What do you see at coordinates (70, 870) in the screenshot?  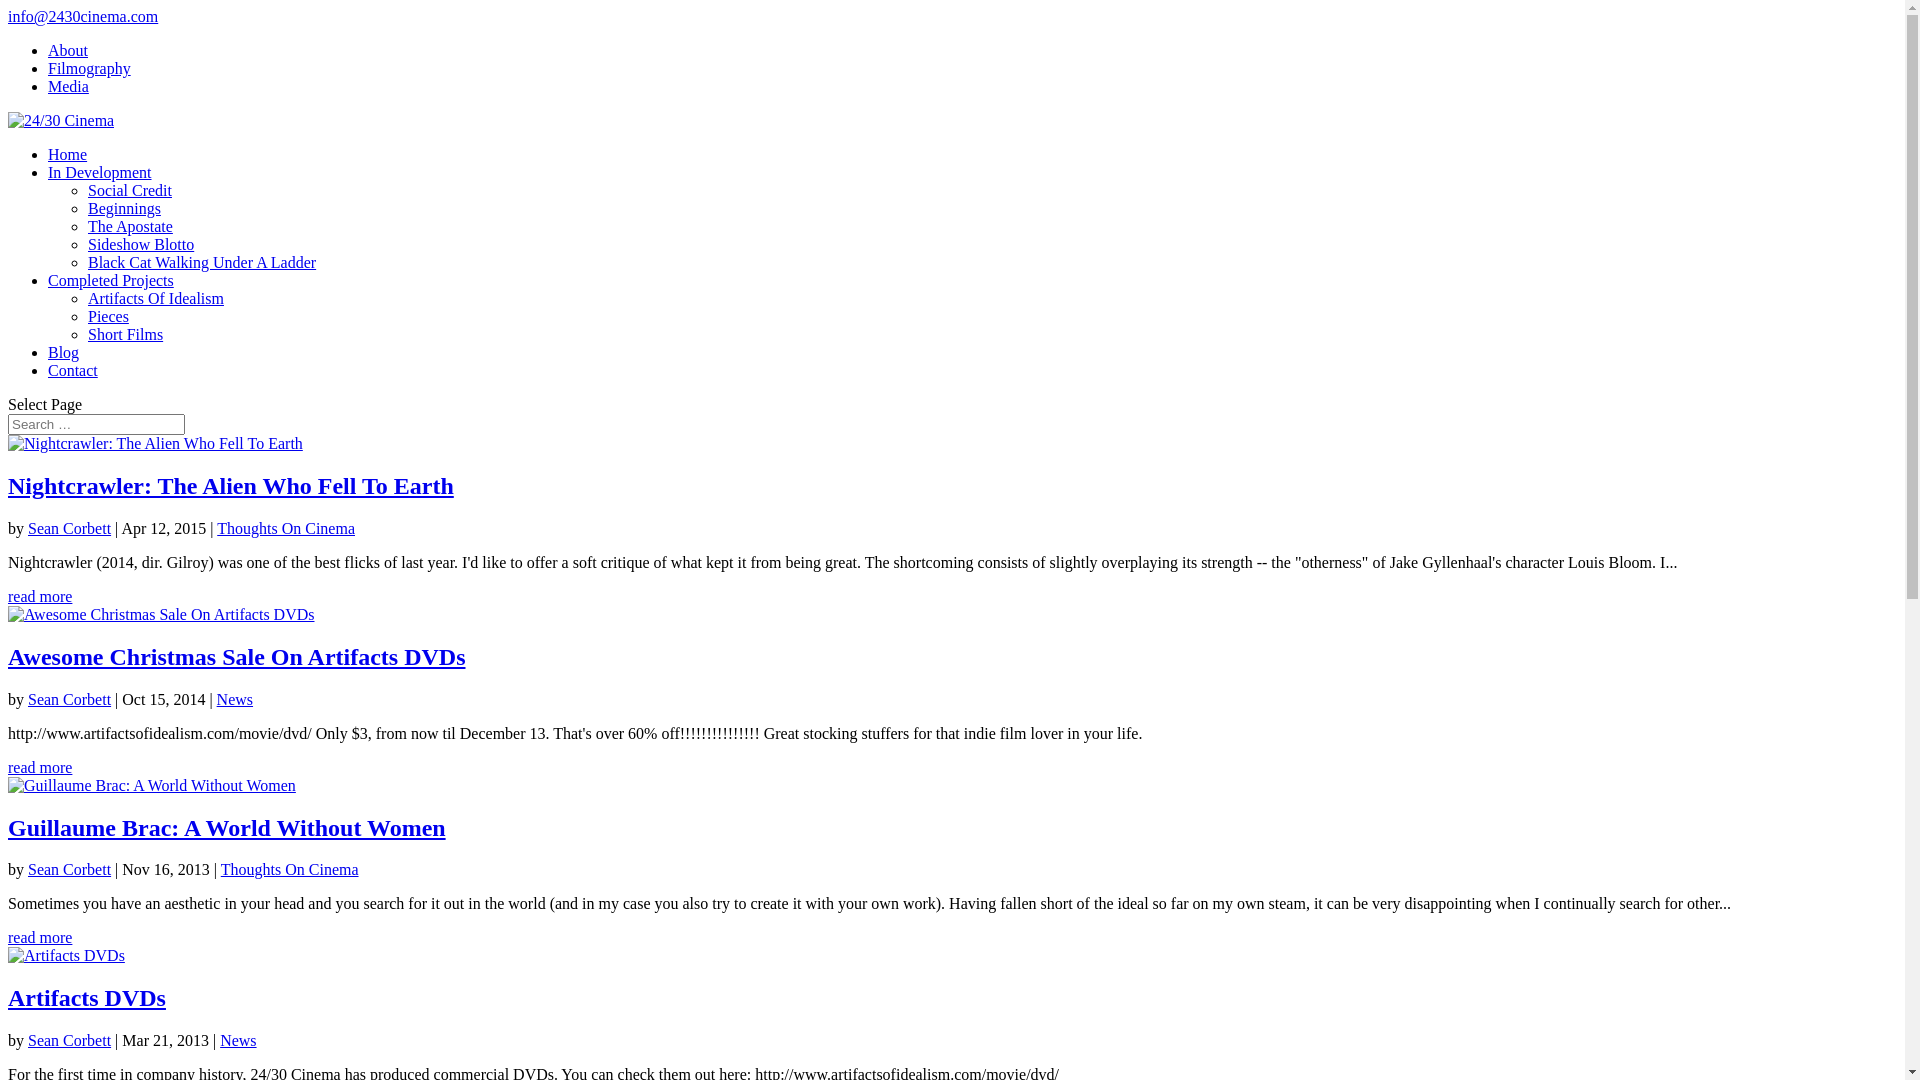 I see `Sean Corbett` at bounding box center [70, 870].